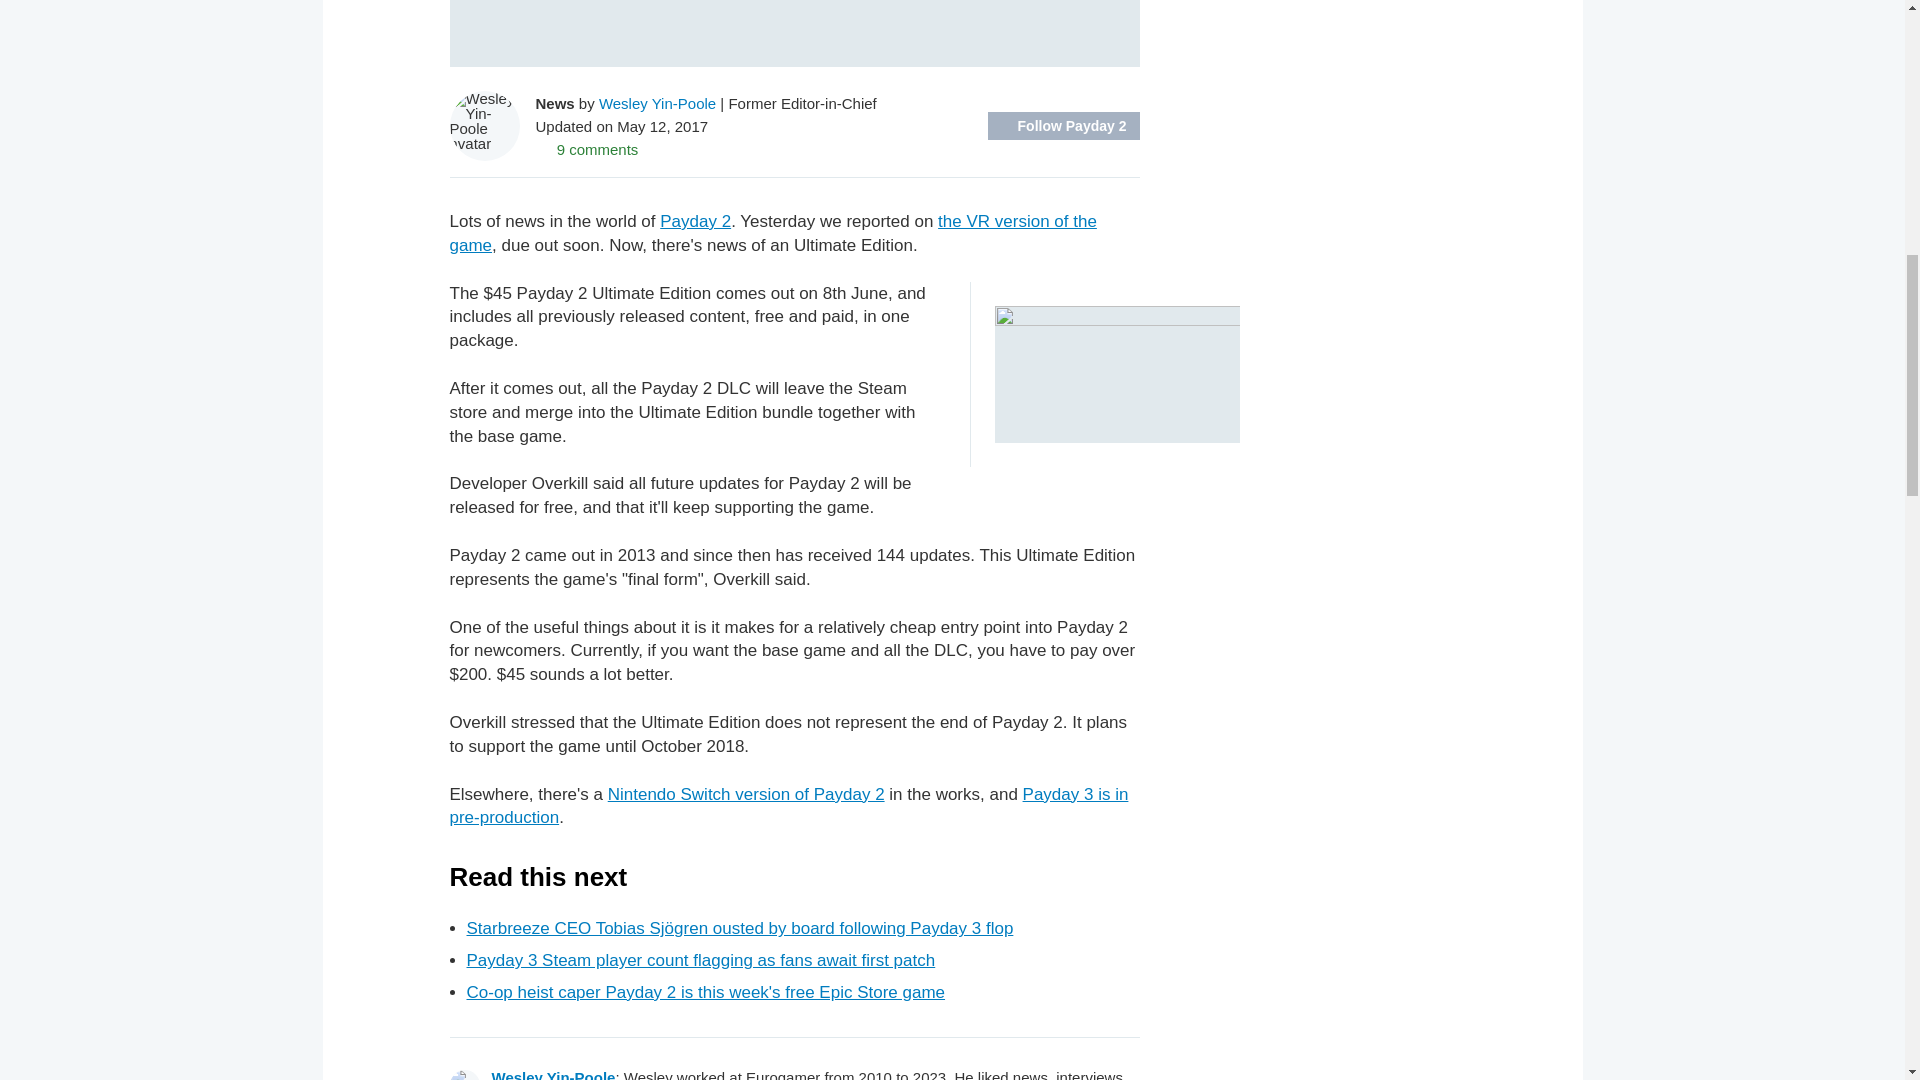  Describe the element at coordinates (772, 232) in the screenshot. I see `the VR version of the game` at that location.